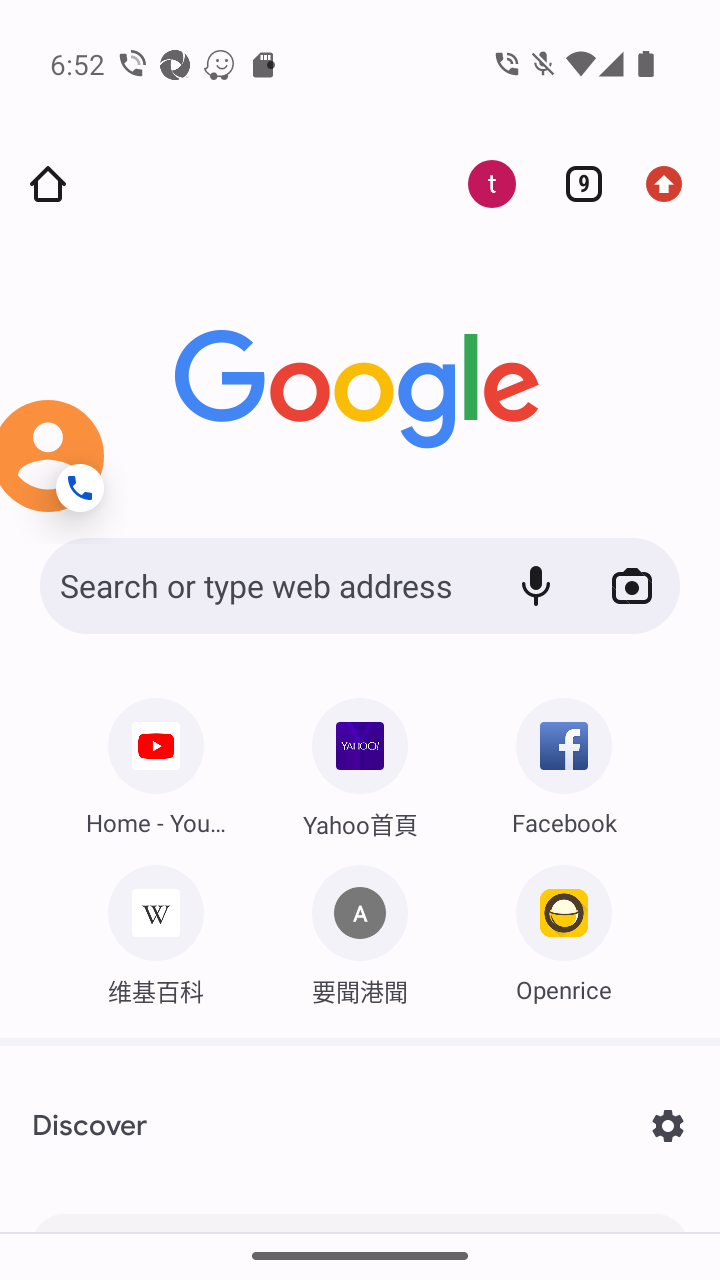 The height and width of the screenshot is (1280, 720). Describe the element at coordinates (360, 762) in the screenshot. I see `Yahoo首頁` at that location.